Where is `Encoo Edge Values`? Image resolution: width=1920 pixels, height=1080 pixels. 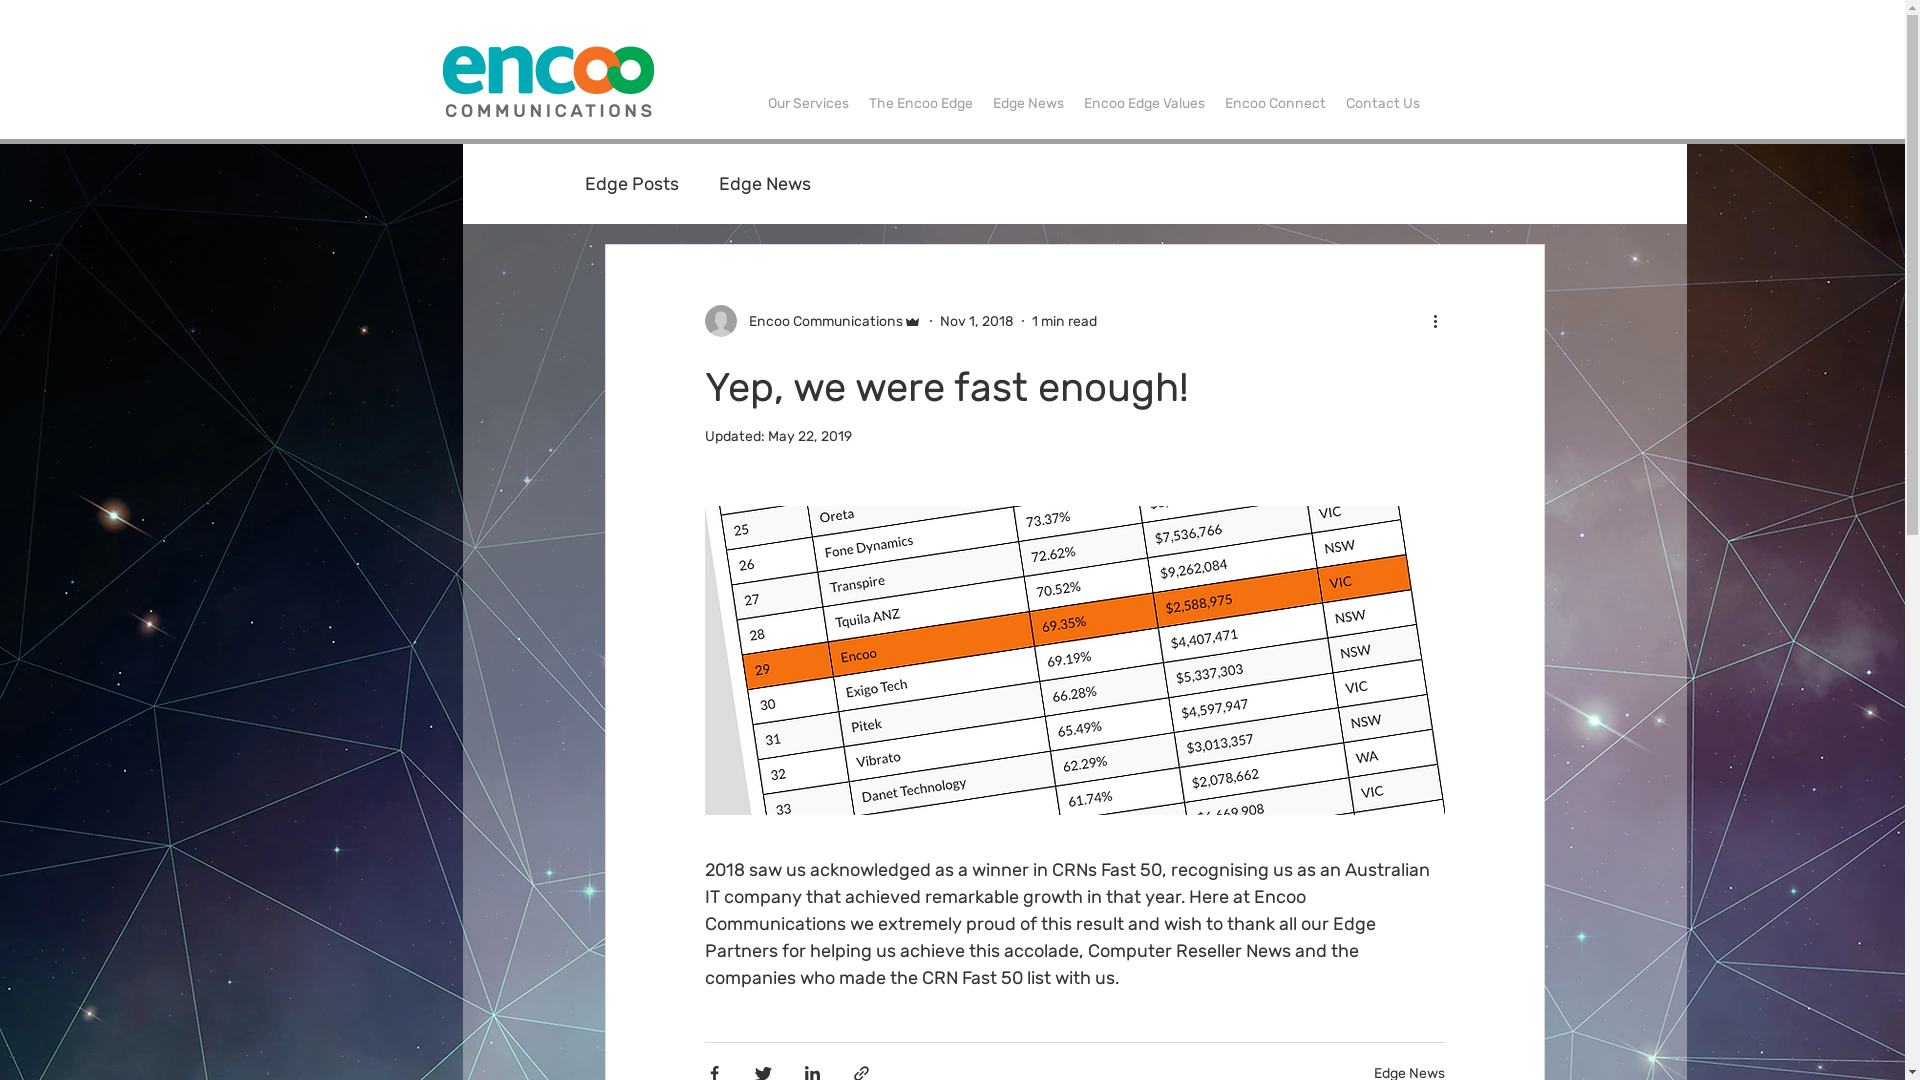 Encoo Edge Values is located at coordinates (1144, 104).